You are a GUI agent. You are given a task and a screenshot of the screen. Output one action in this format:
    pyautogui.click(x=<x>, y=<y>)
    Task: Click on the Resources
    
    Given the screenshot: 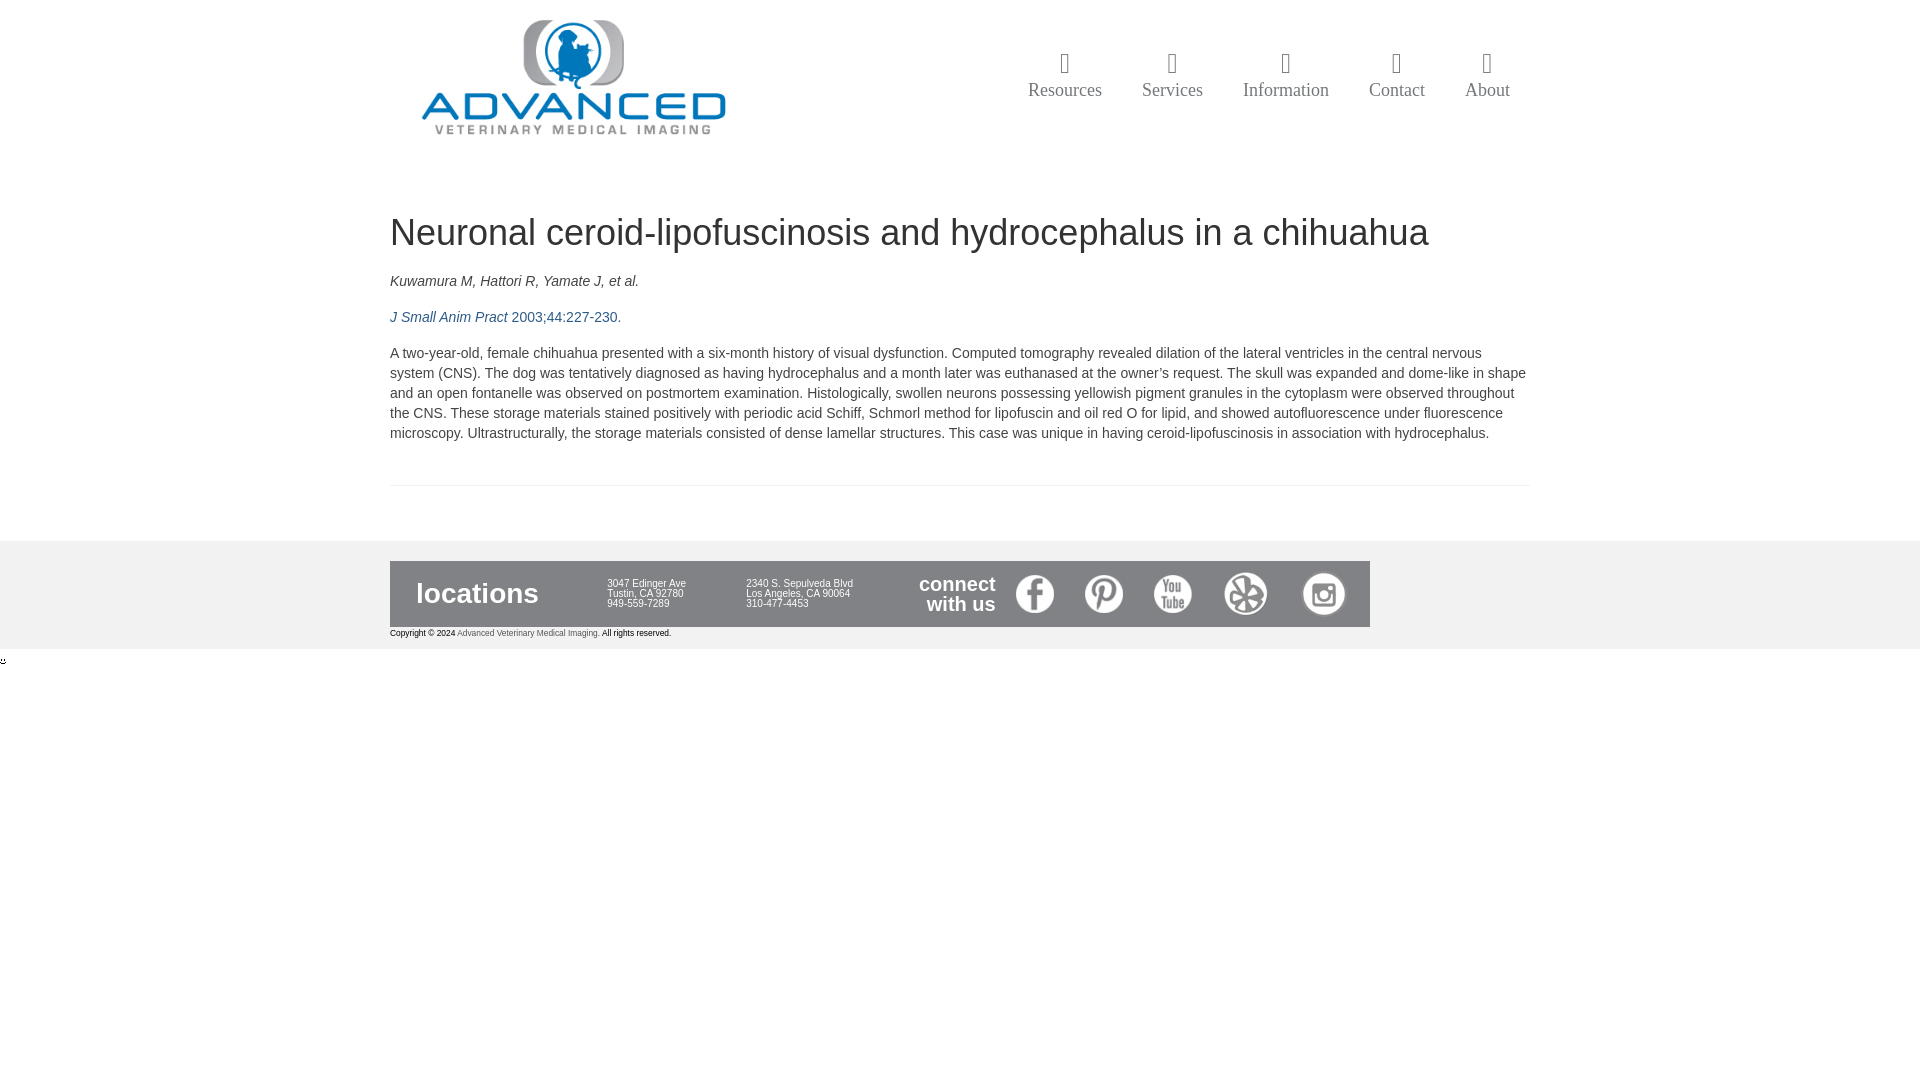 What is the action you would take?
    pyautogui.click(x=1064, y=76)
    